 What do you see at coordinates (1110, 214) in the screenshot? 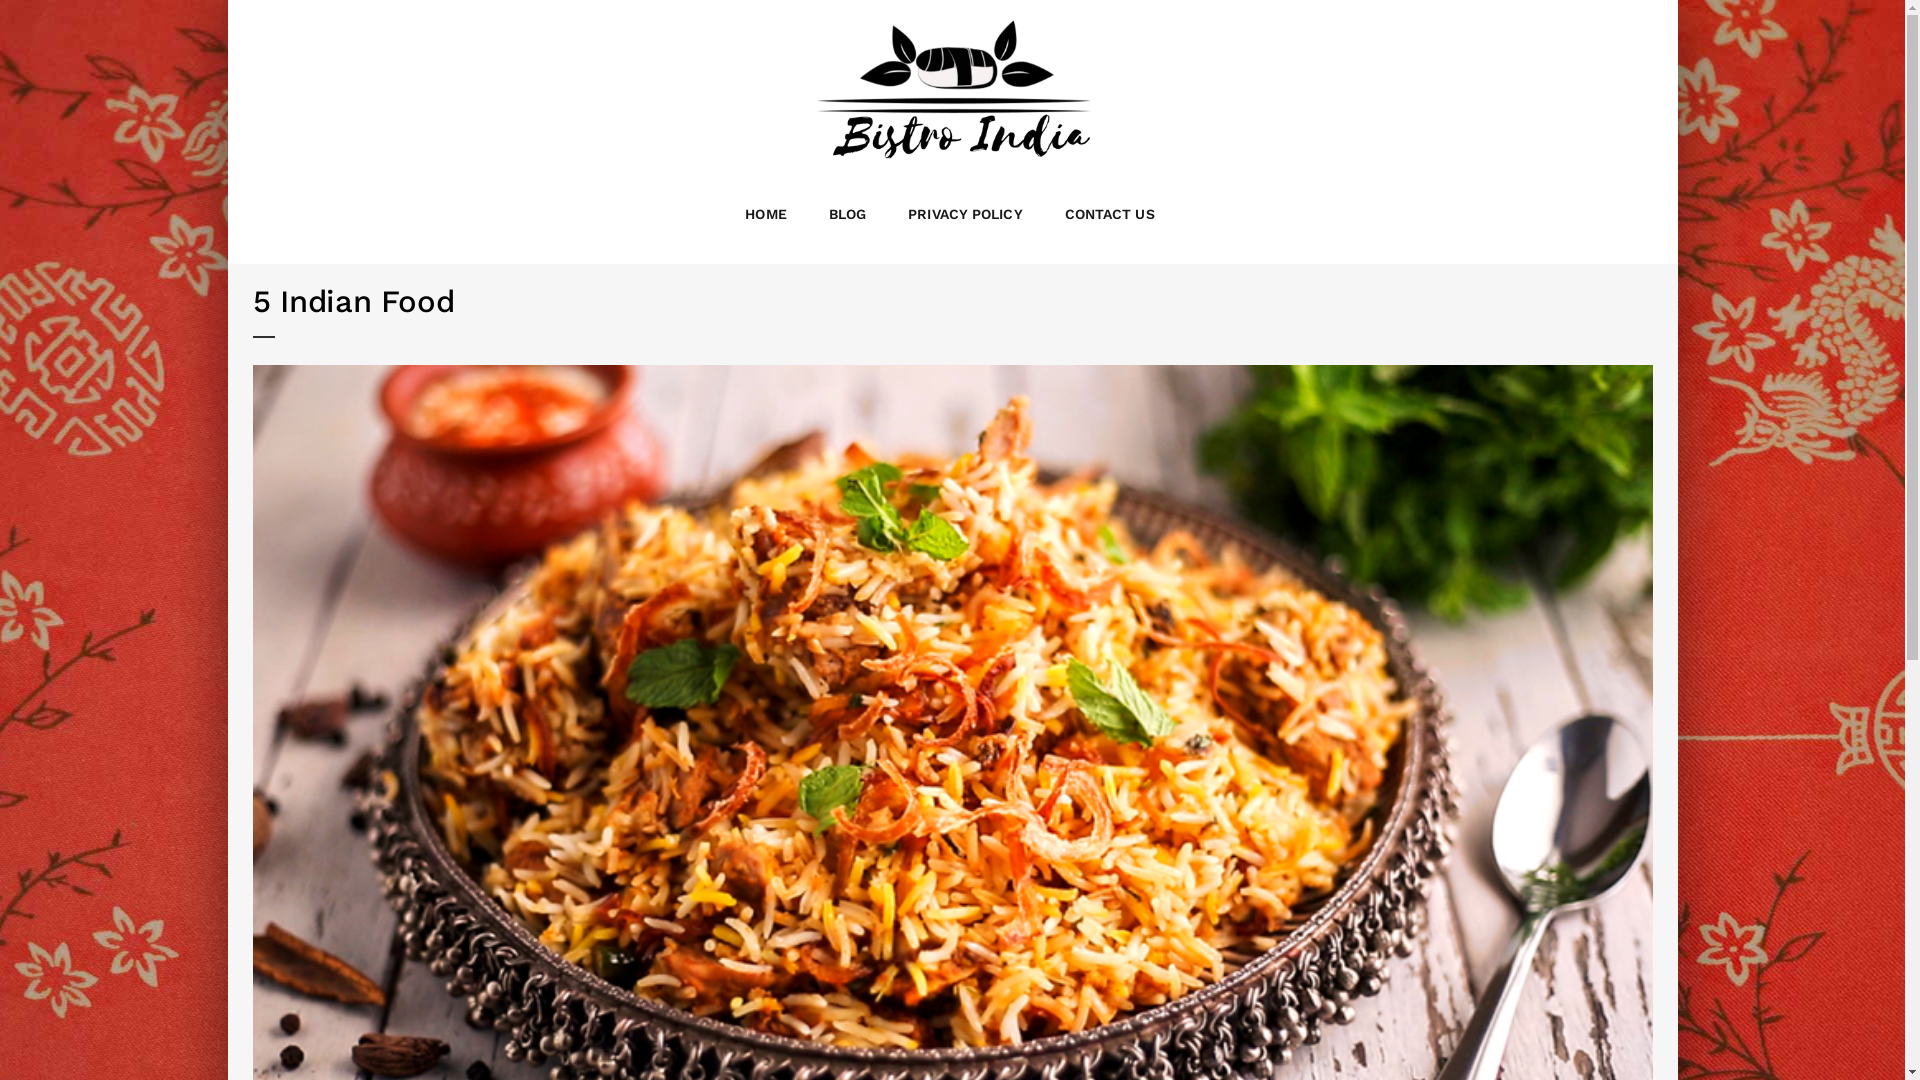
I see `CONTACT US` at bounding box center [1110, 214].